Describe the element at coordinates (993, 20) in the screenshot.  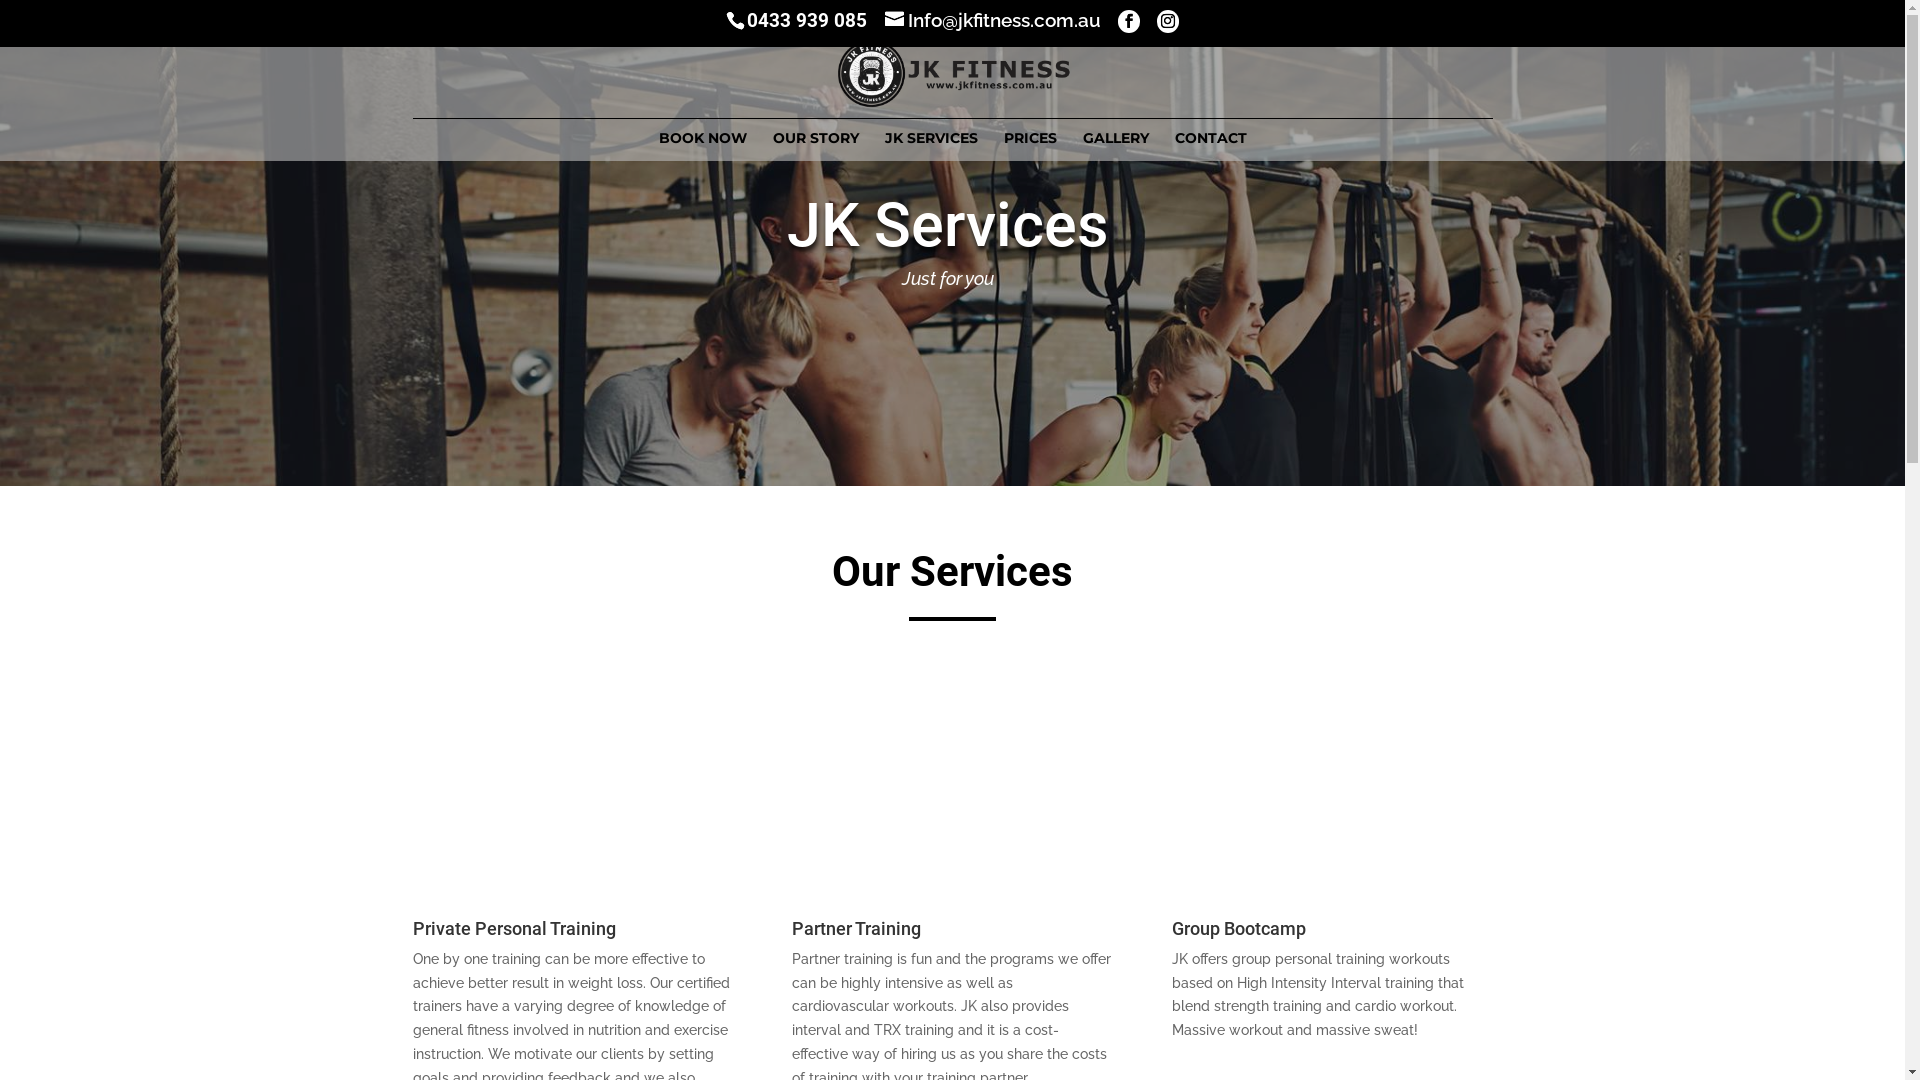
I see `Info@jkfitness.com.au` at that location.